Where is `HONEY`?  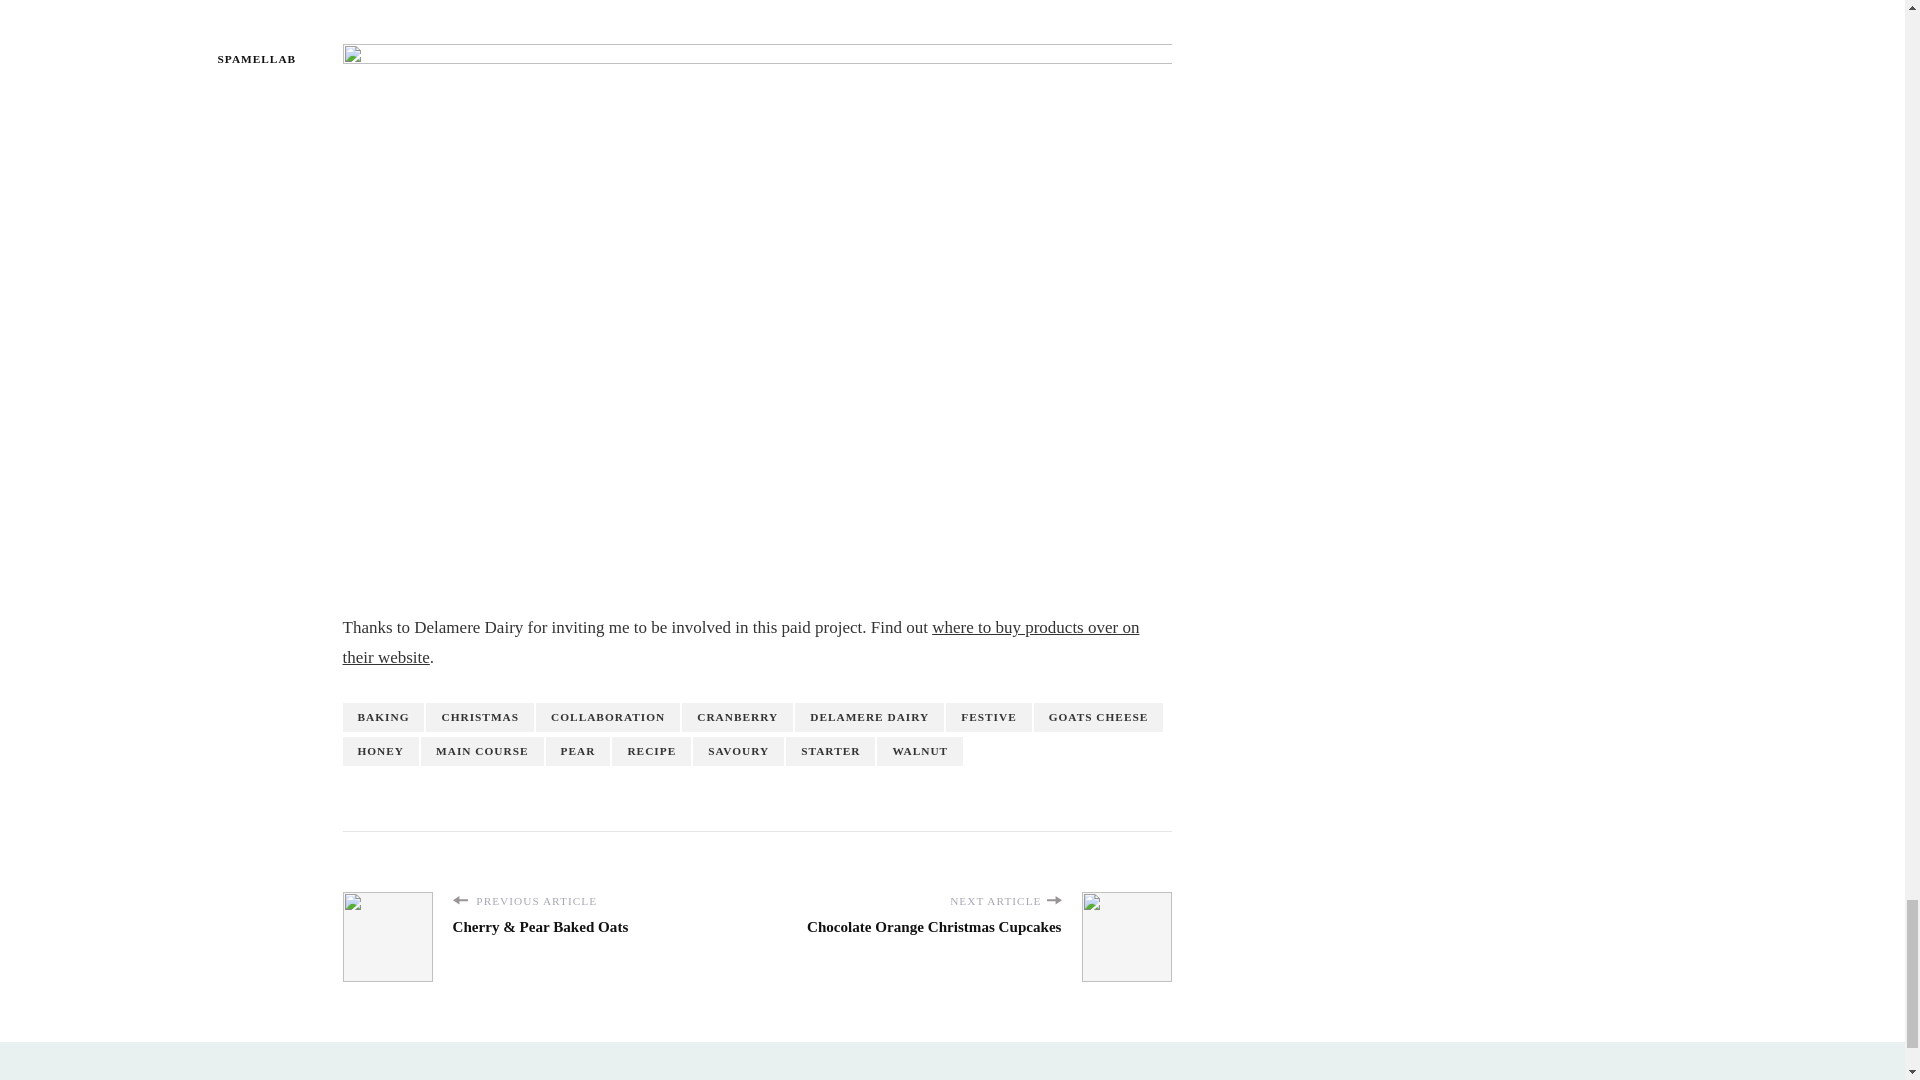
HONEY is located at coordinates (380, 750).